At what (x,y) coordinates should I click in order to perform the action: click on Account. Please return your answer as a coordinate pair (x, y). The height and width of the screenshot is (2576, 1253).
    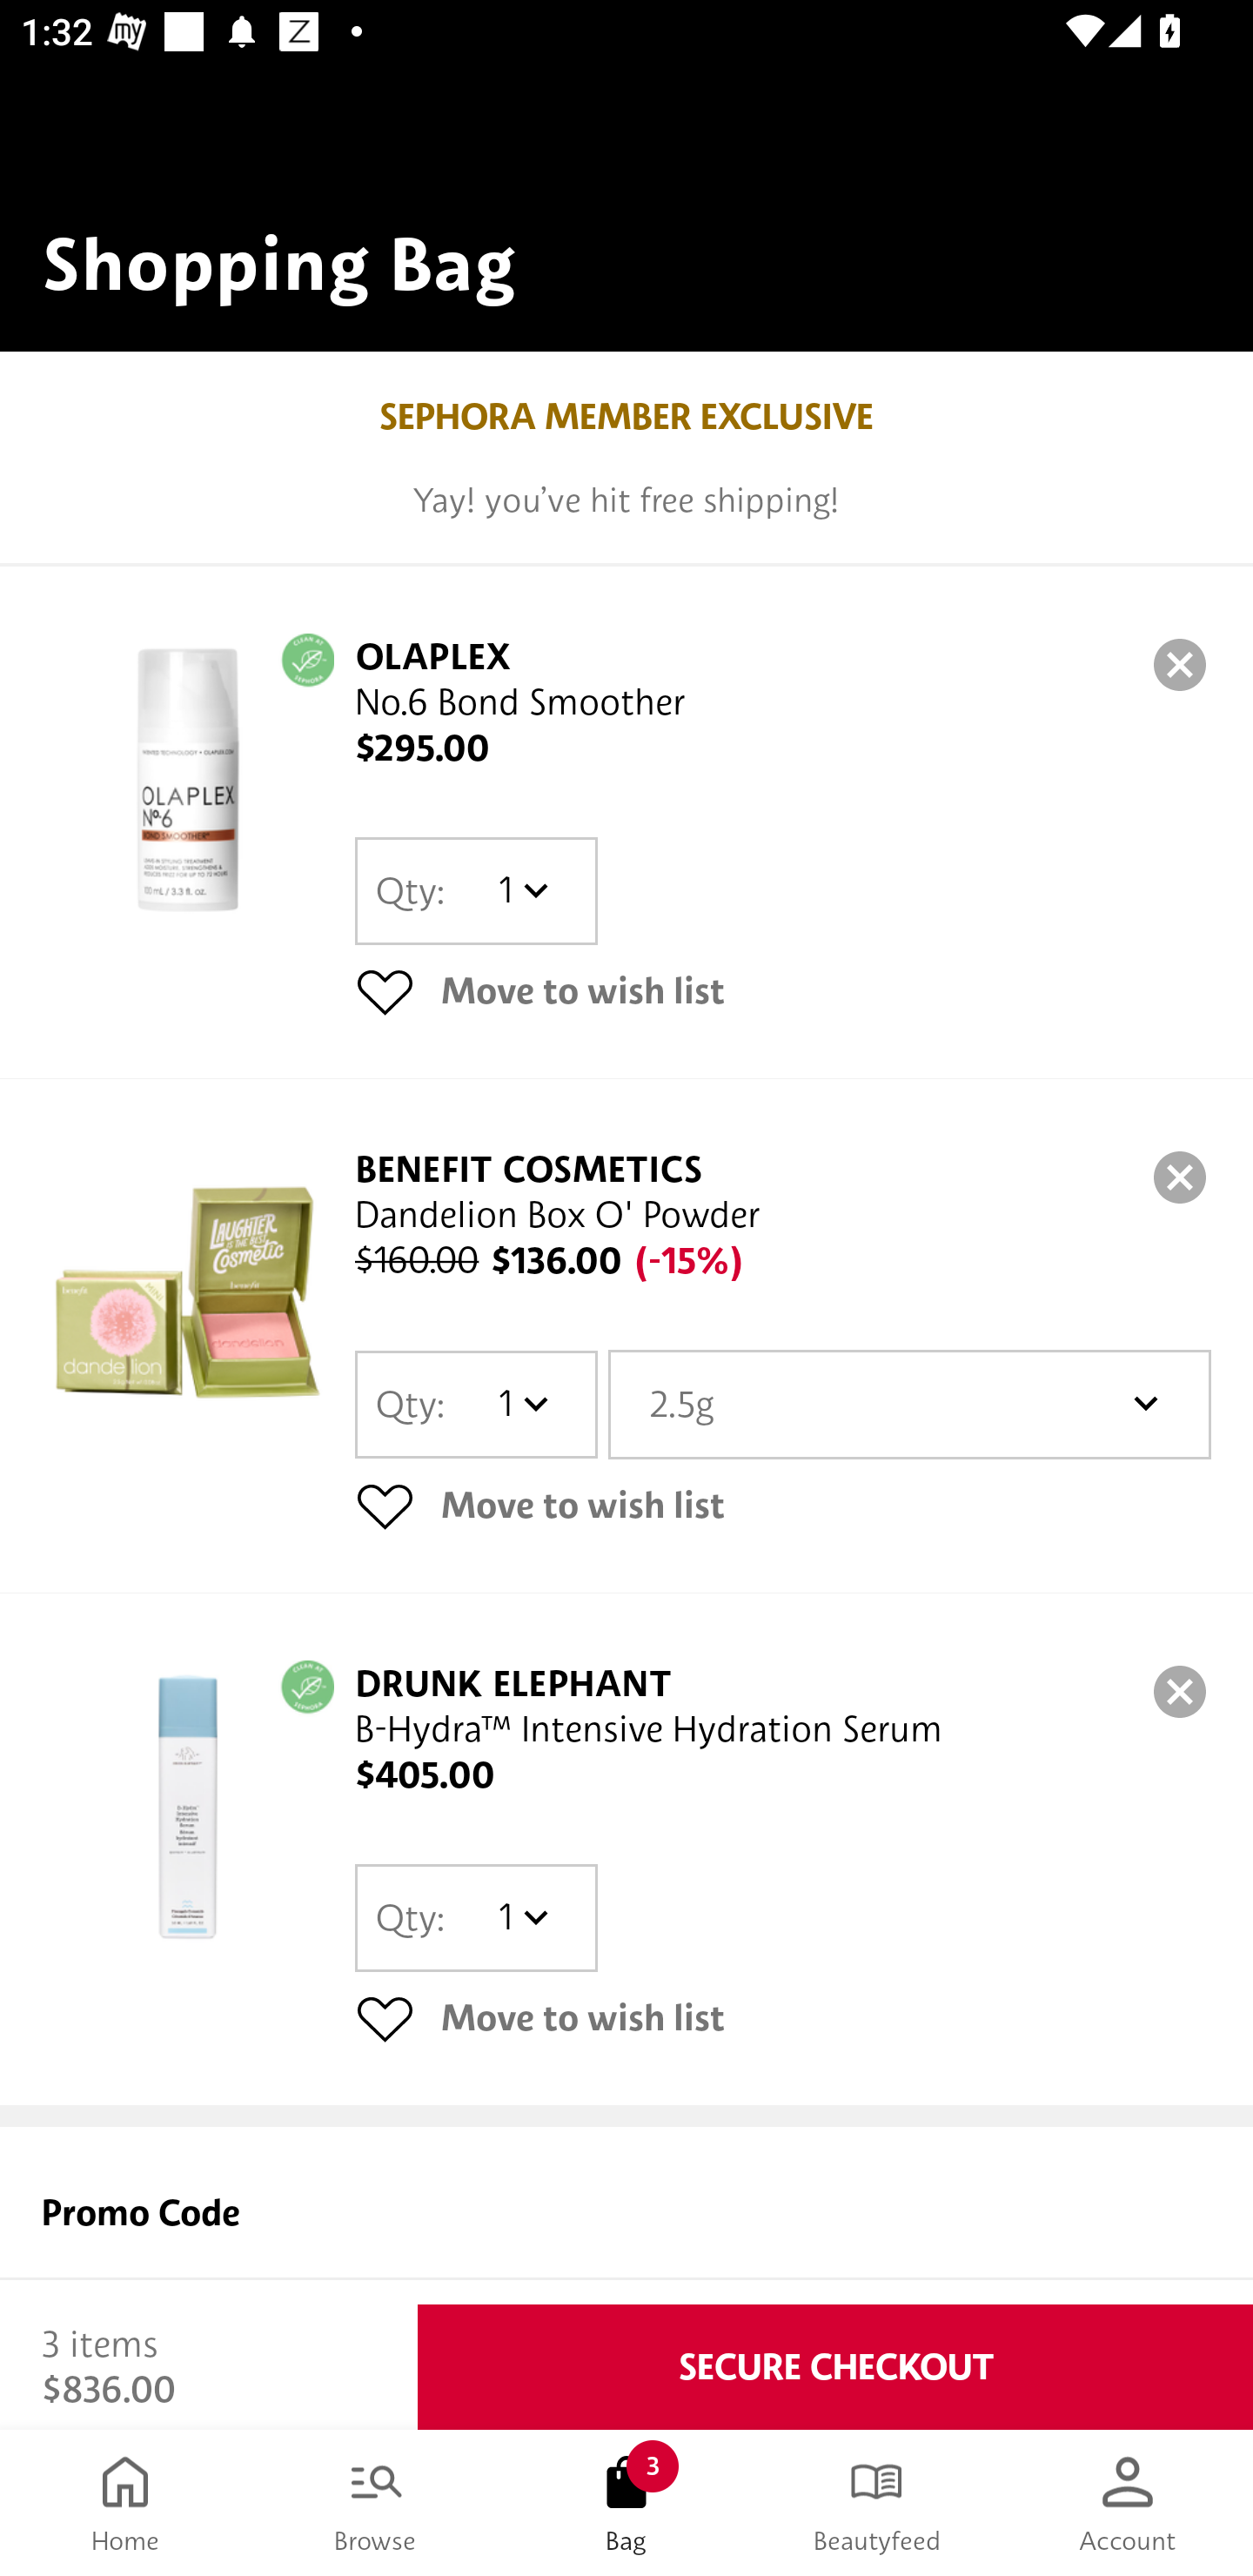
    Looking at the image, I should click on (1128, 2503).